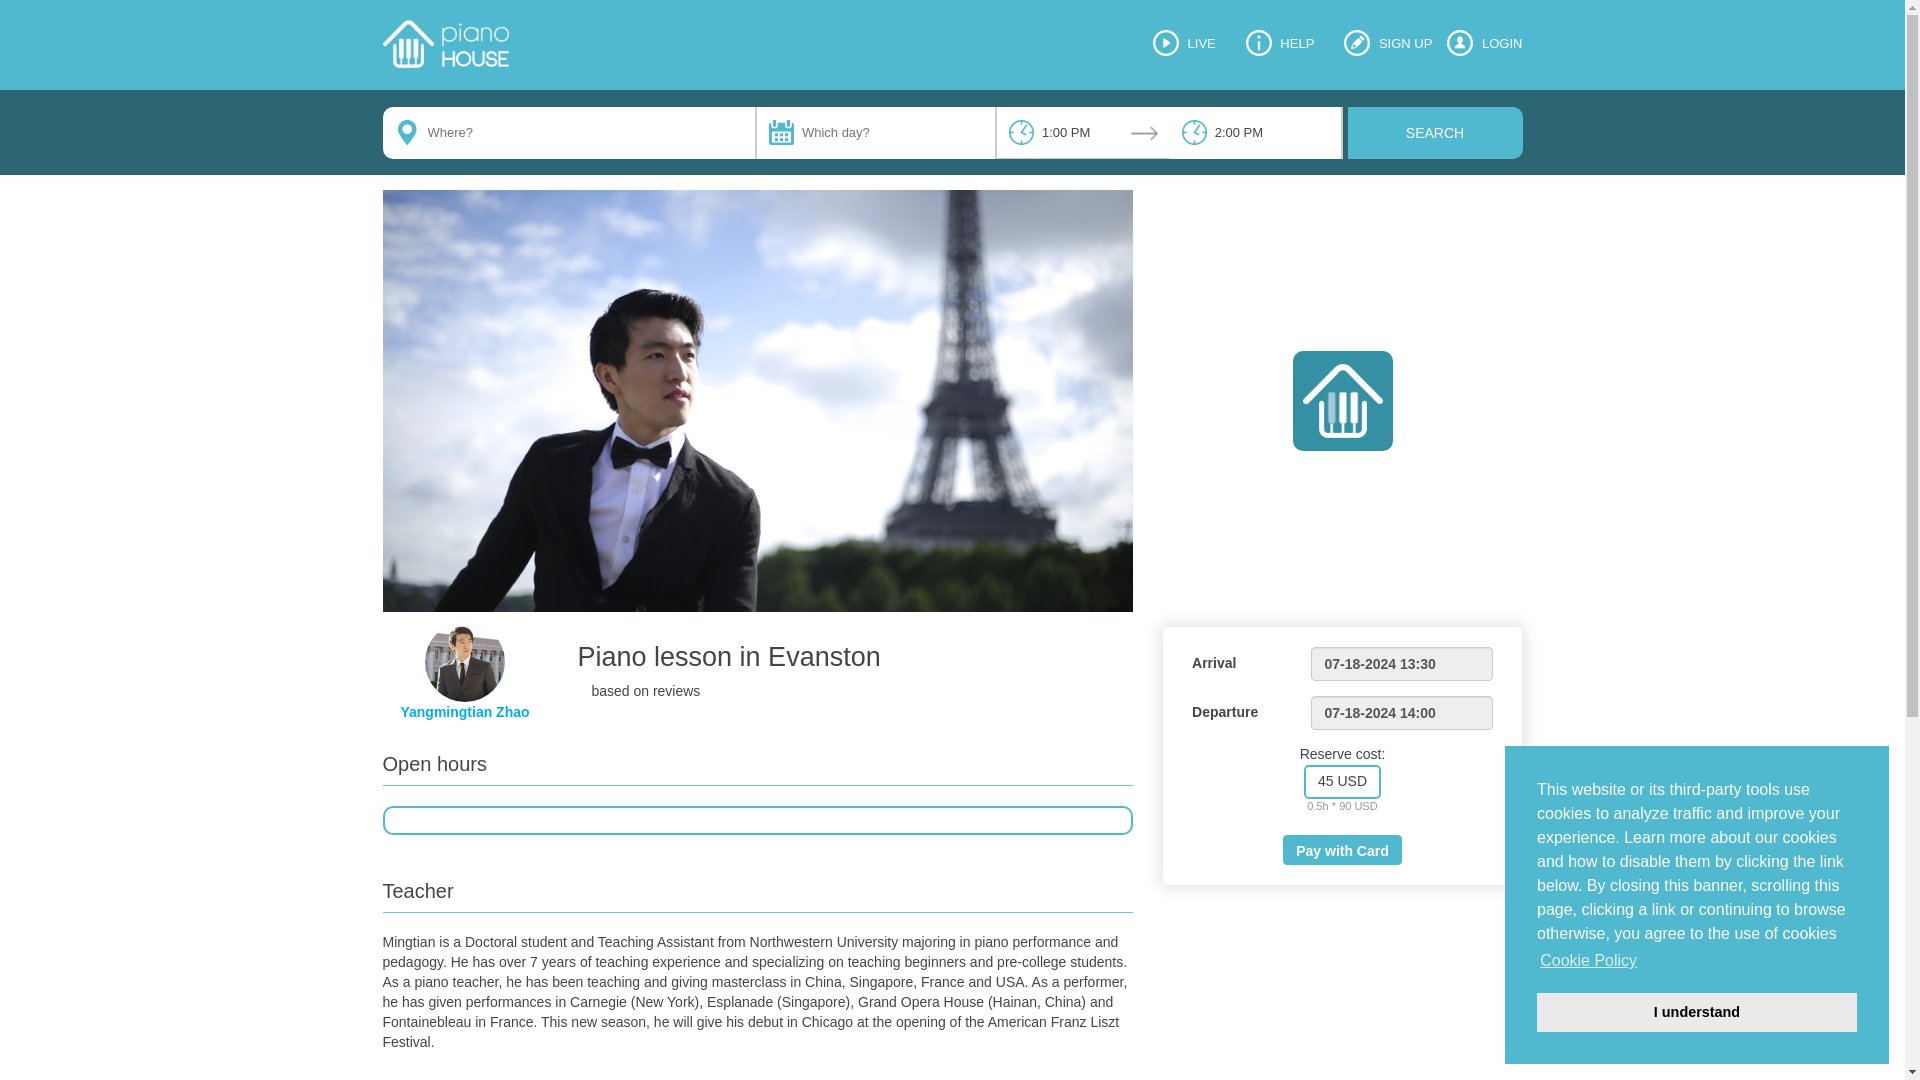 The image size is (1920, 1080). I want to click on HELP, so click(1280, 44).